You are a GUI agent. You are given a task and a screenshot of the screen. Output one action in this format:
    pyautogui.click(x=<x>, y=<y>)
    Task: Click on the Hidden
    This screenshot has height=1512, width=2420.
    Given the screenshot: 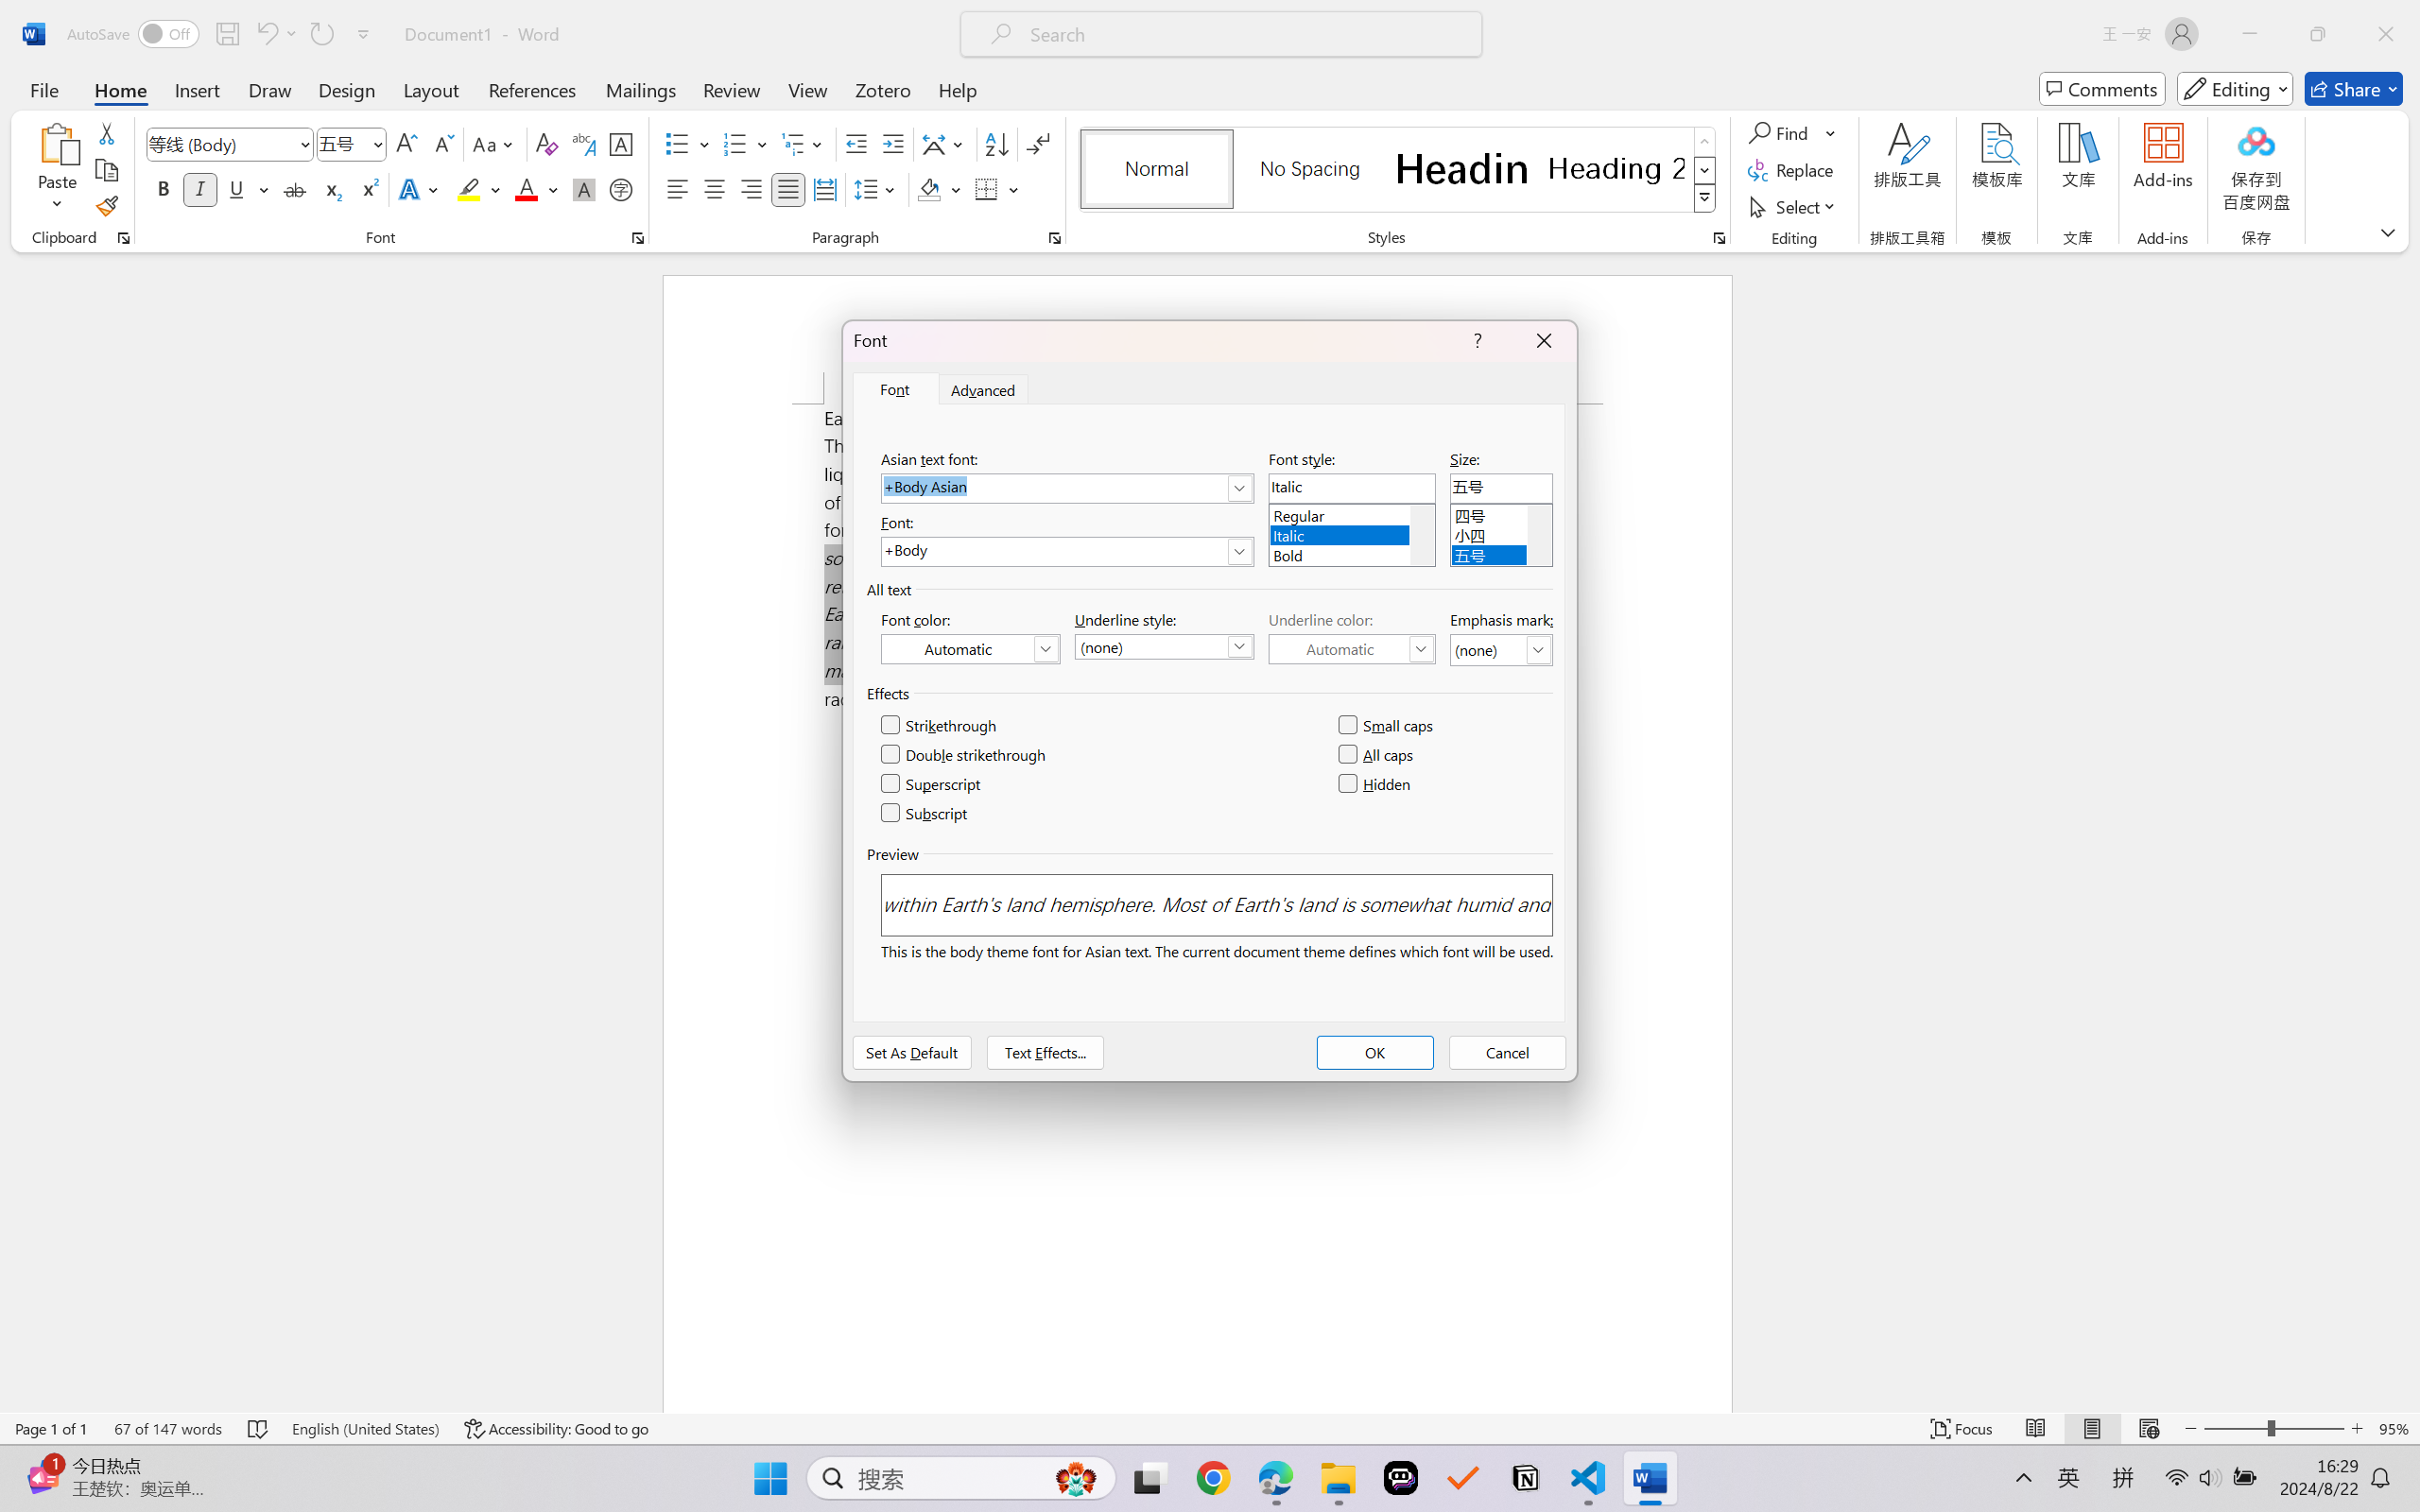 What is the action you would take?
    pyautogui.click(x=1375, y=784)
    